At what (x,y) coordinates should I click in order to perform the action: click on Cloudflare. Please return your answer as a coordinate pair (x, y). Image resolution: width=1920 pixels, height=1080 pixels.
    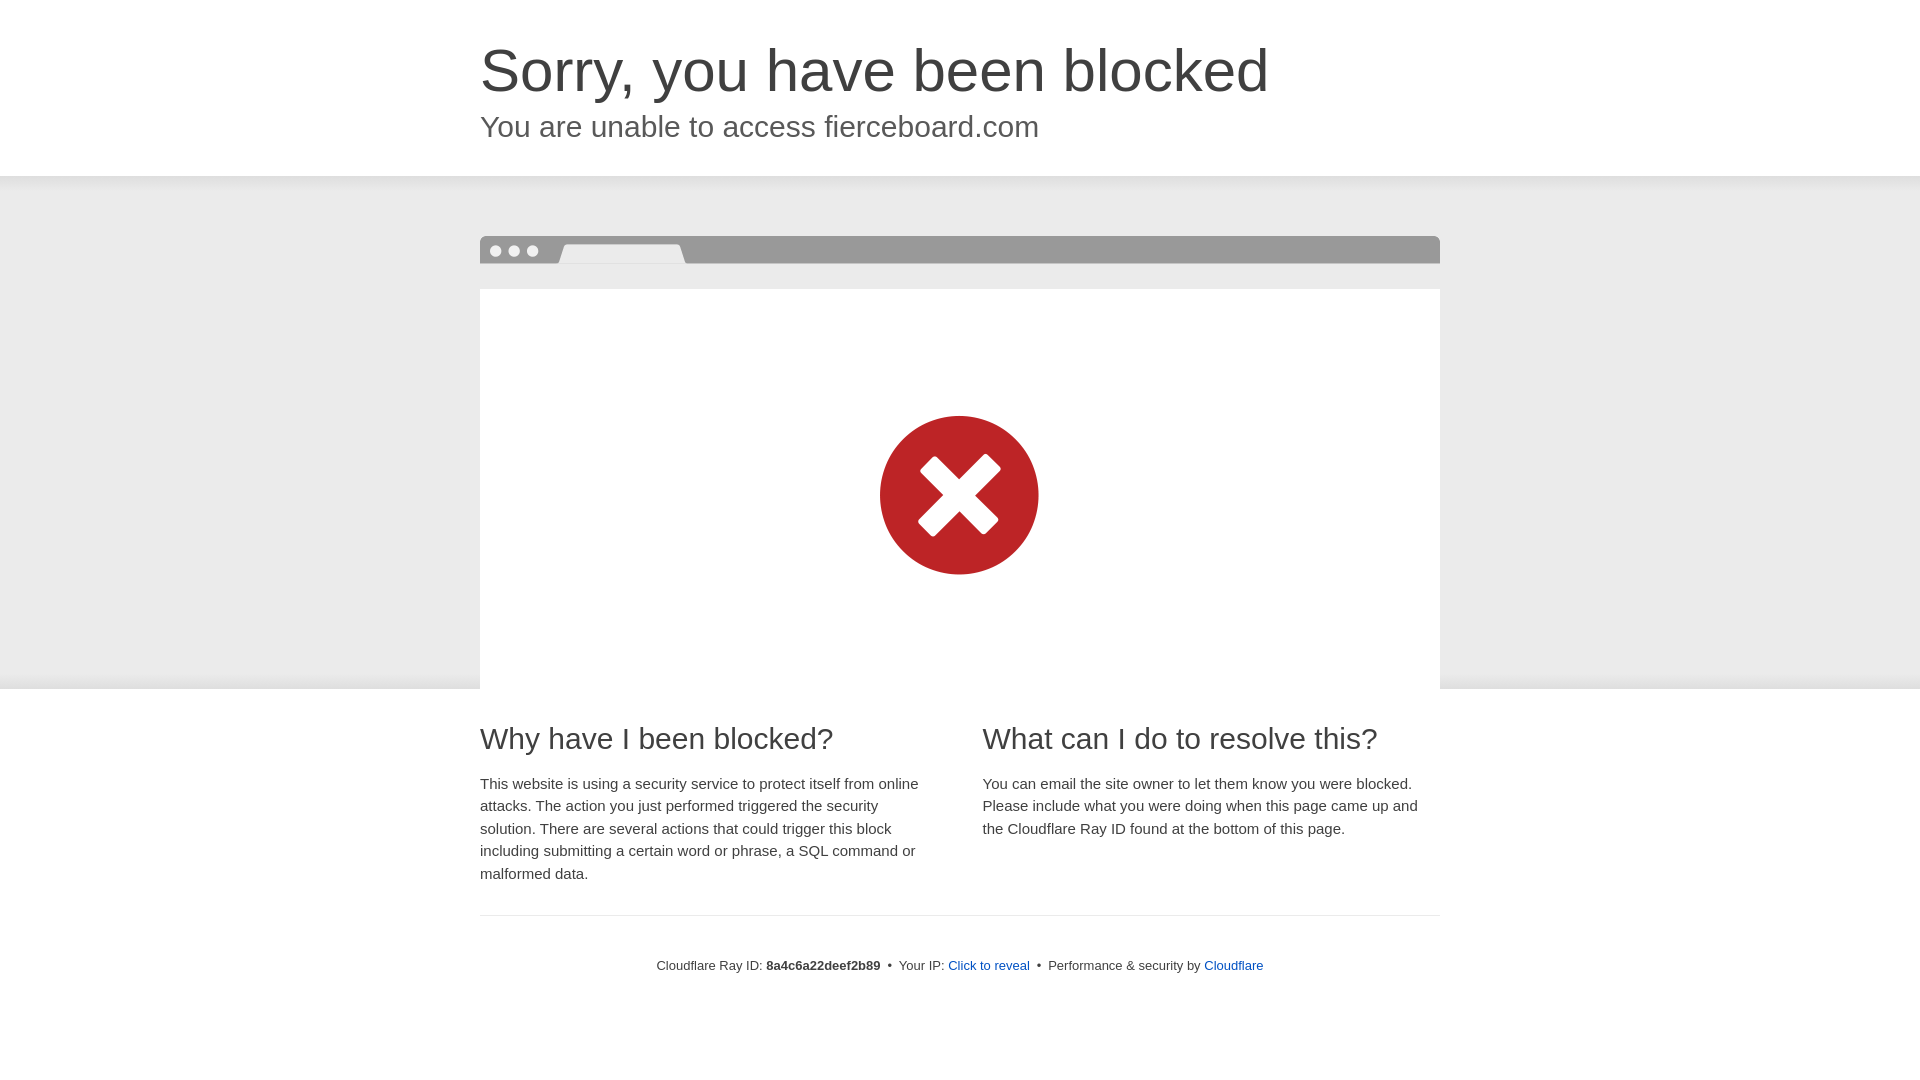
    Looking at the image, I should click on (1233, 965).